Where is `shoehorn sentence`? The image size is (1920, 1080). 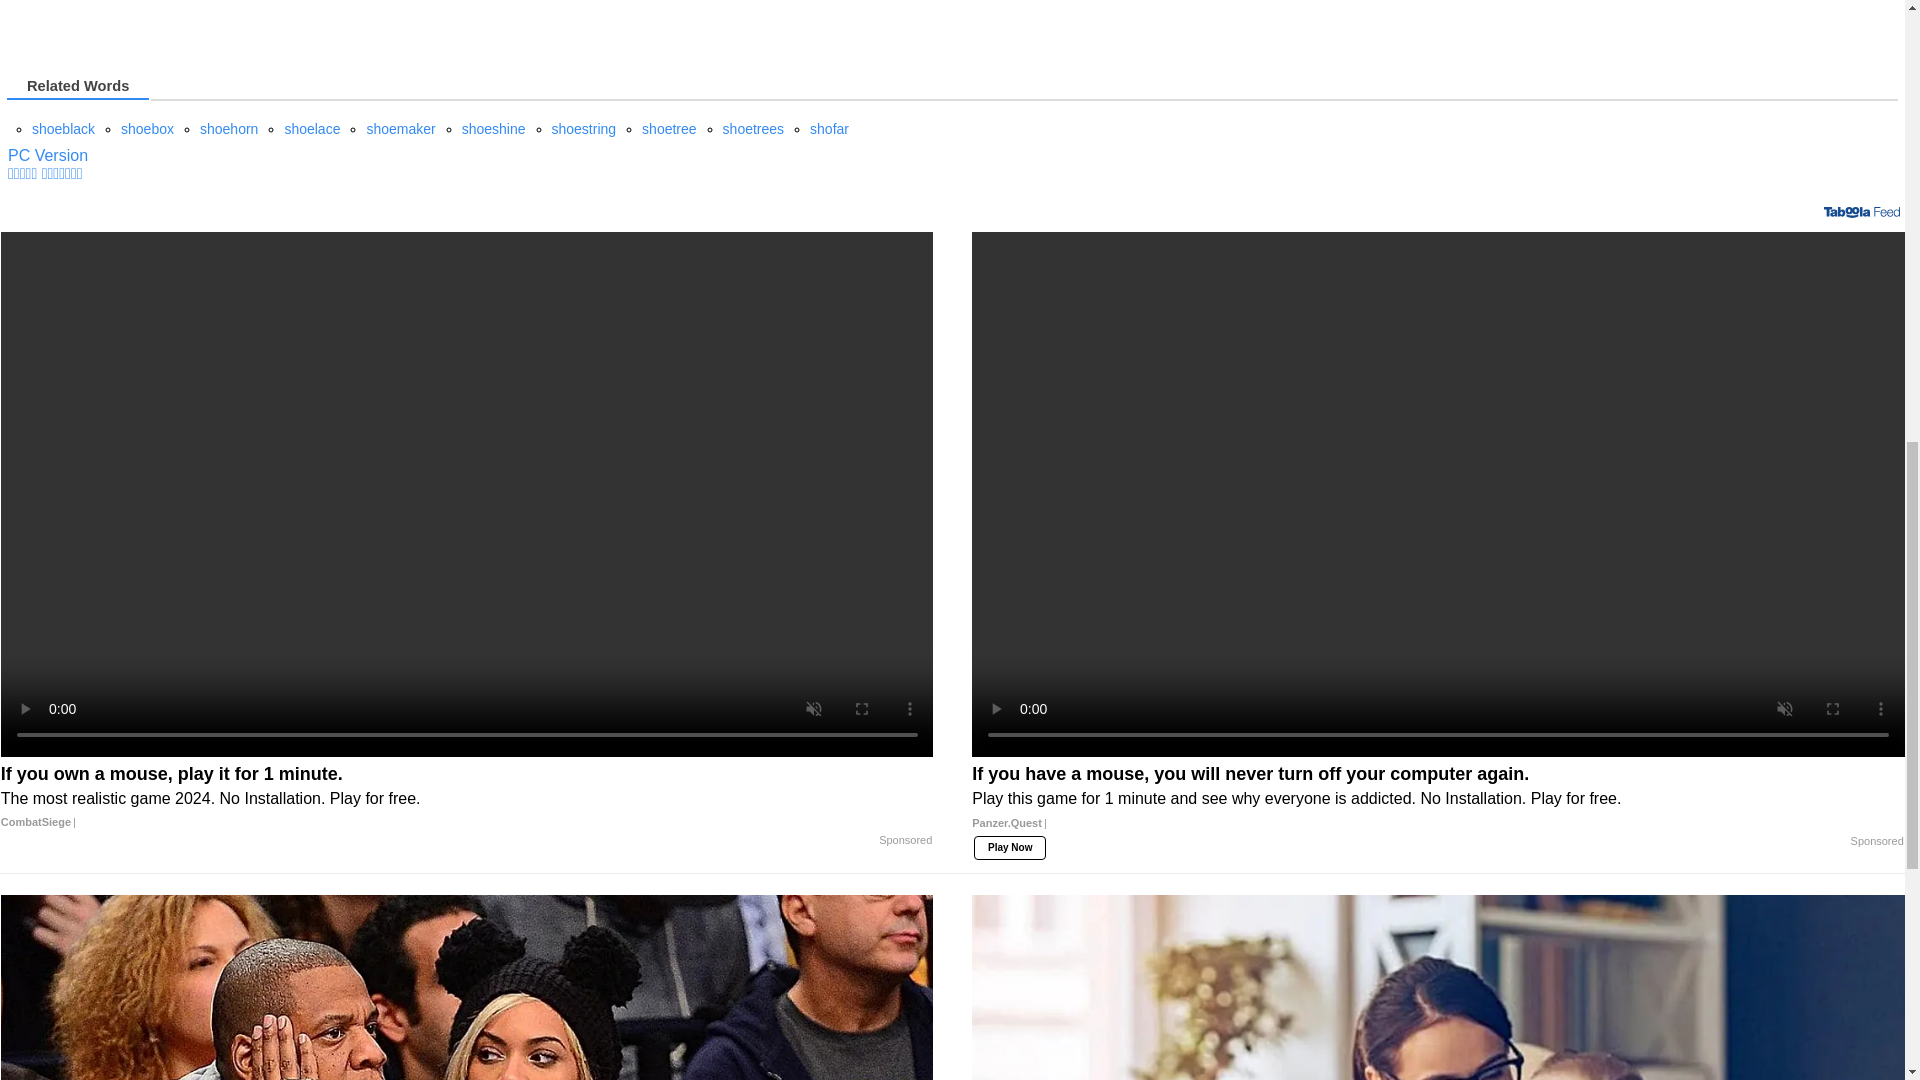
shoehorn sentence is located at coordinates (228, 128).